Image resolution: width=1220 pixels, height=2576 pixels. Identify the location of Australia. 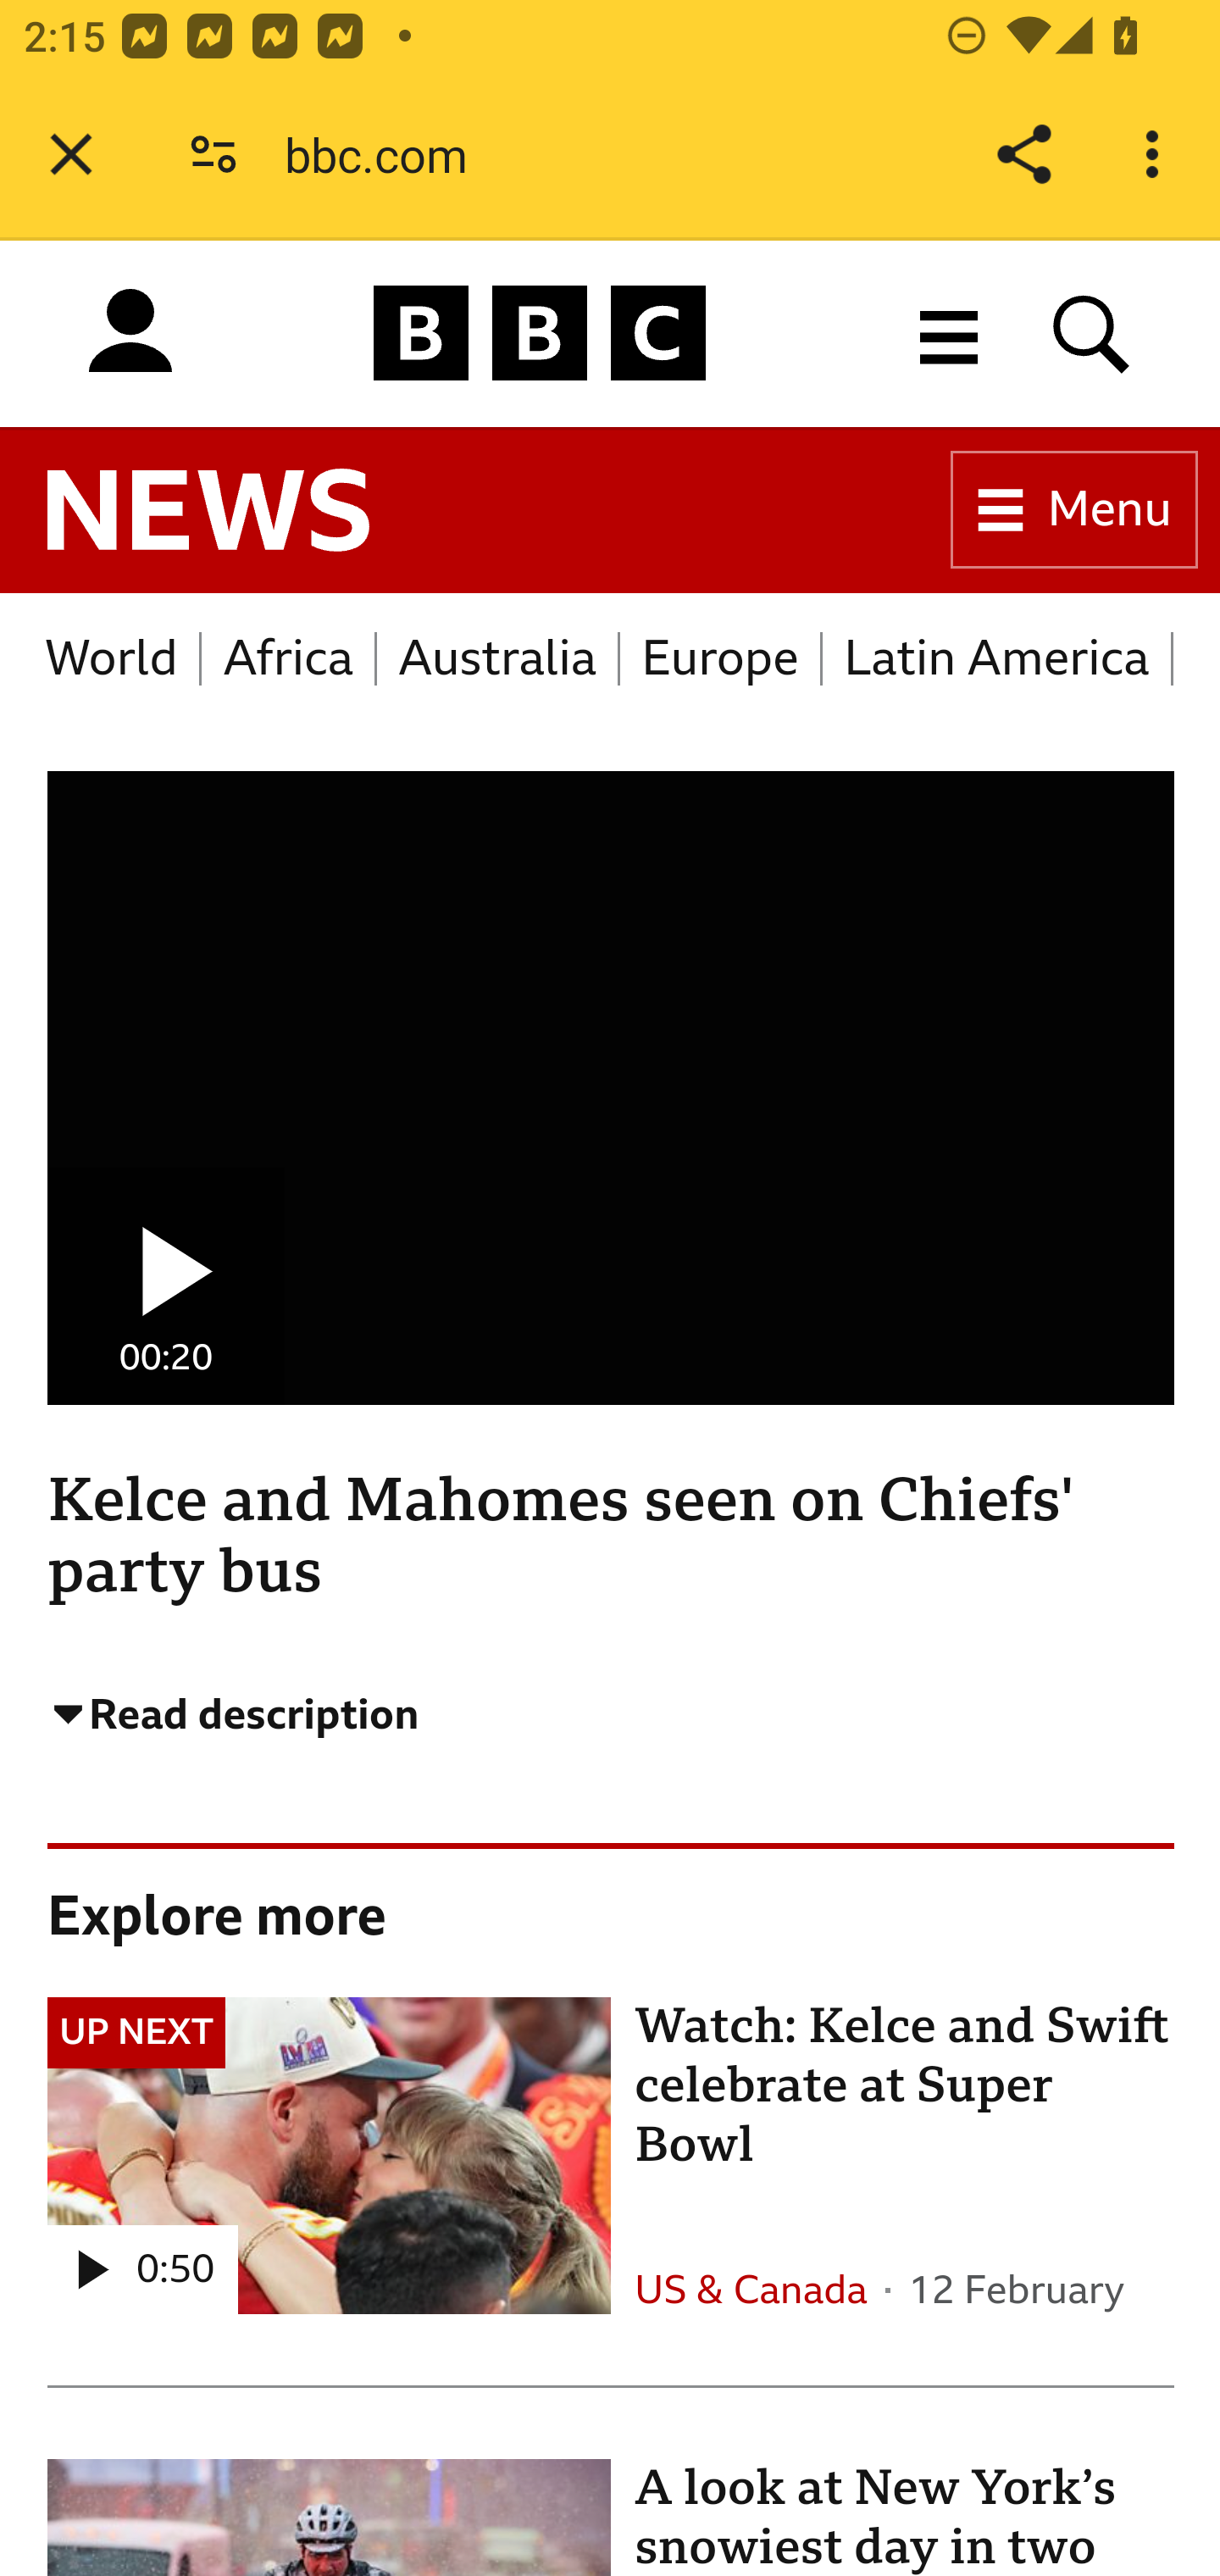
(498, 658).